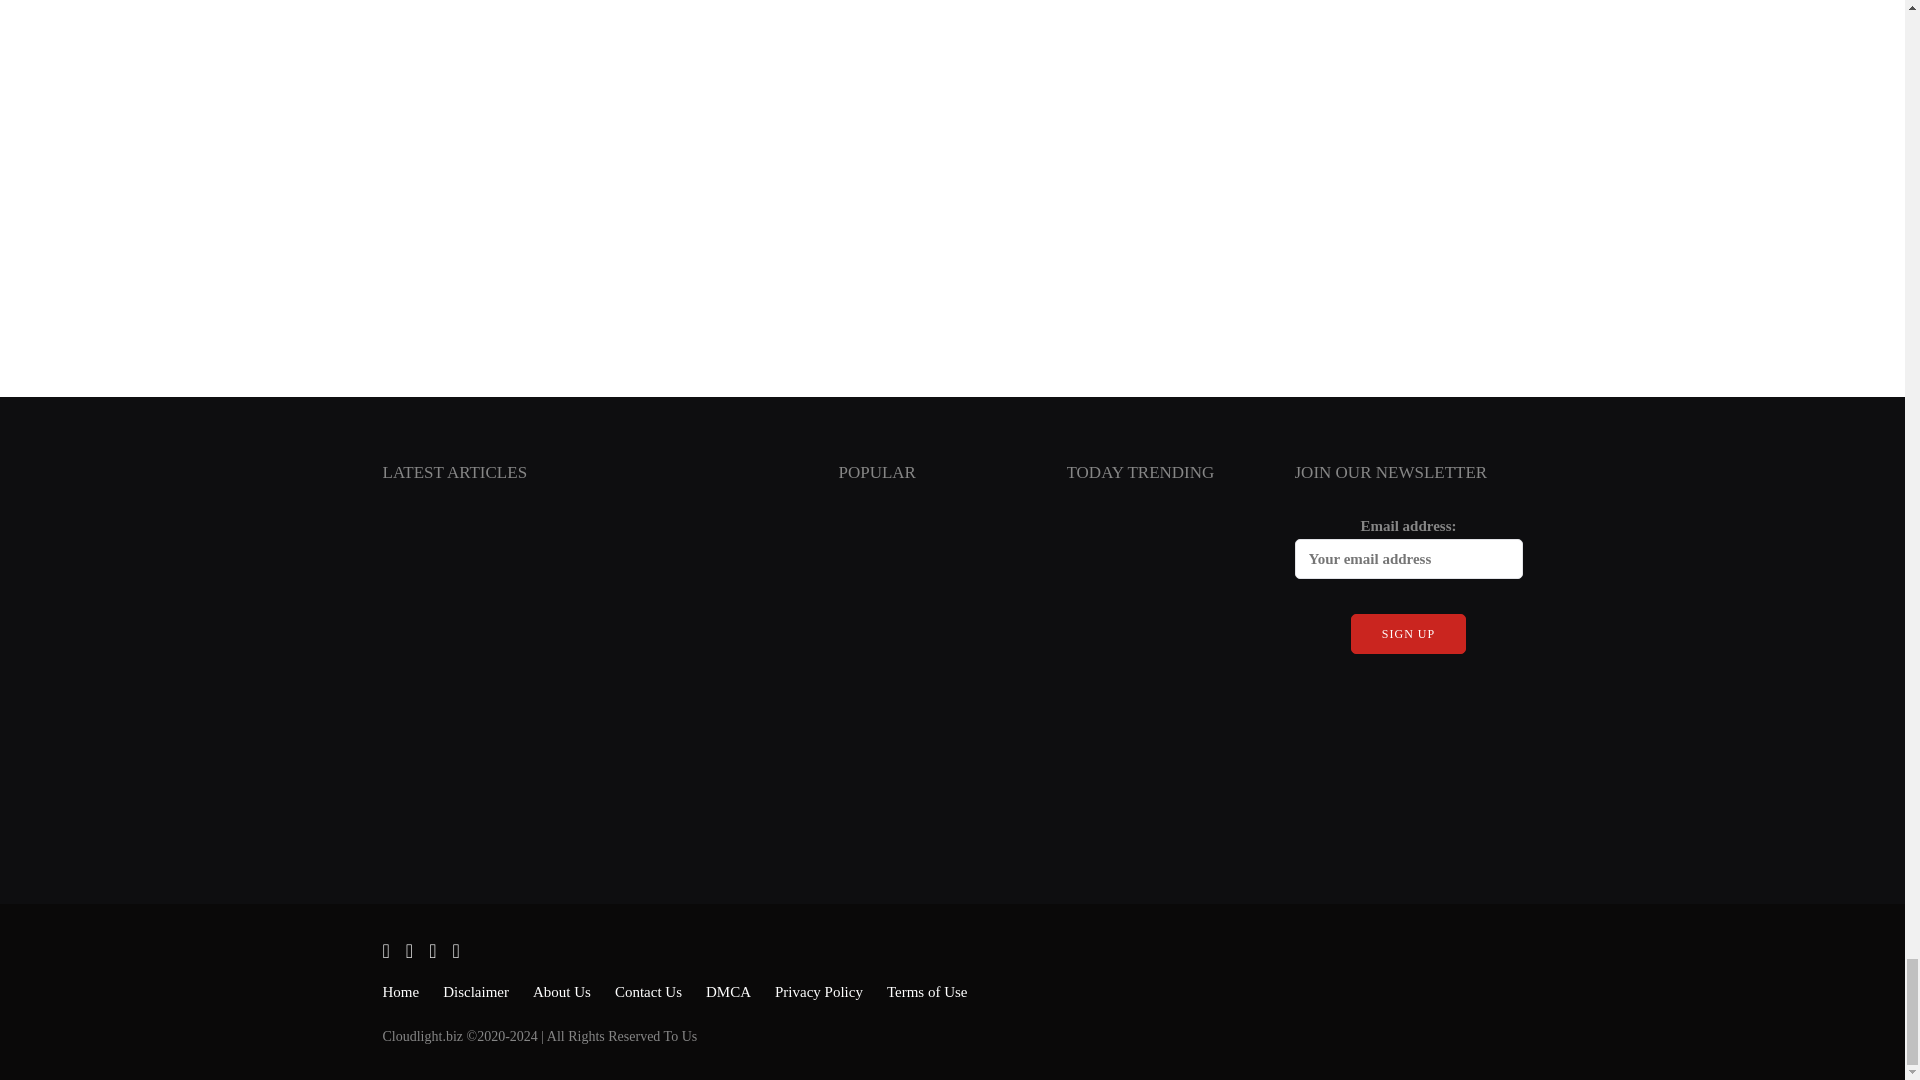 The height and width of the screenshot is (1080, 1920). Describe the element at coordinates (1408, 634) in the screenshot. I see `Sign up` at that location.